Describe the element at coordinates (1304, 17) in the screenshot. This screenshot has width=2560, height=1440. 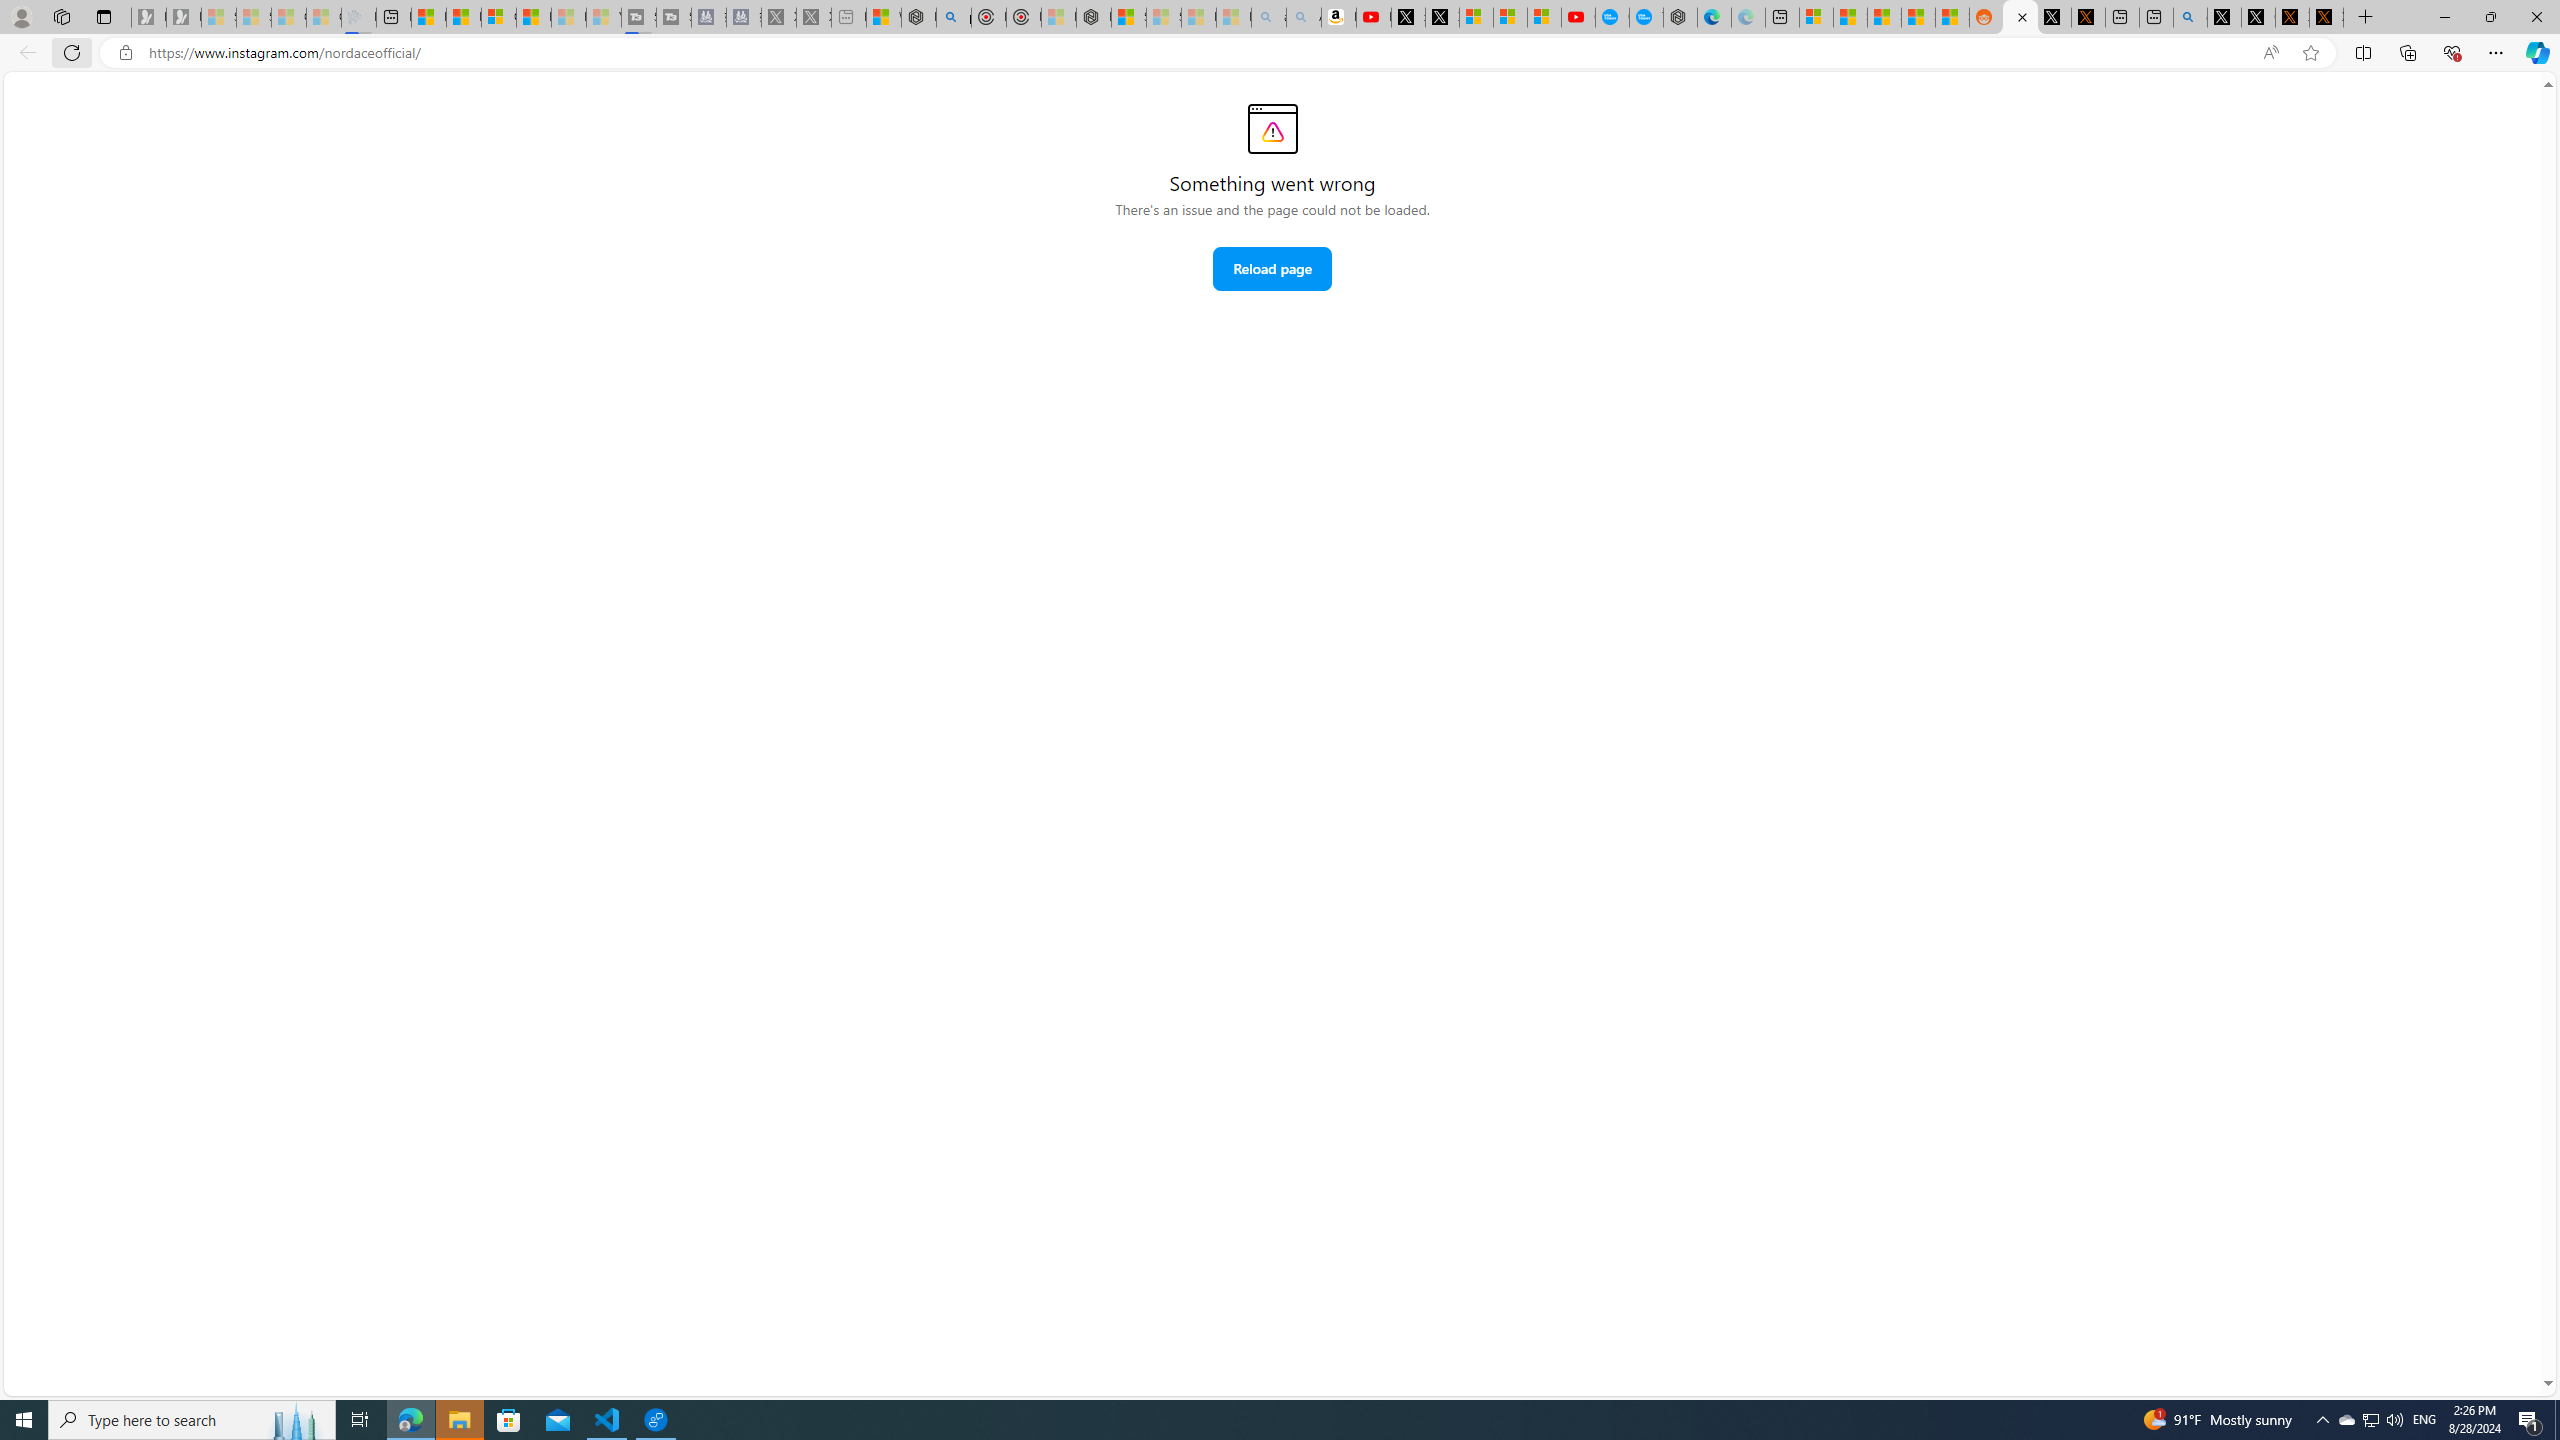
I see `Amazon Echo Dot PNG - Search Images - Sleeping` at that location.